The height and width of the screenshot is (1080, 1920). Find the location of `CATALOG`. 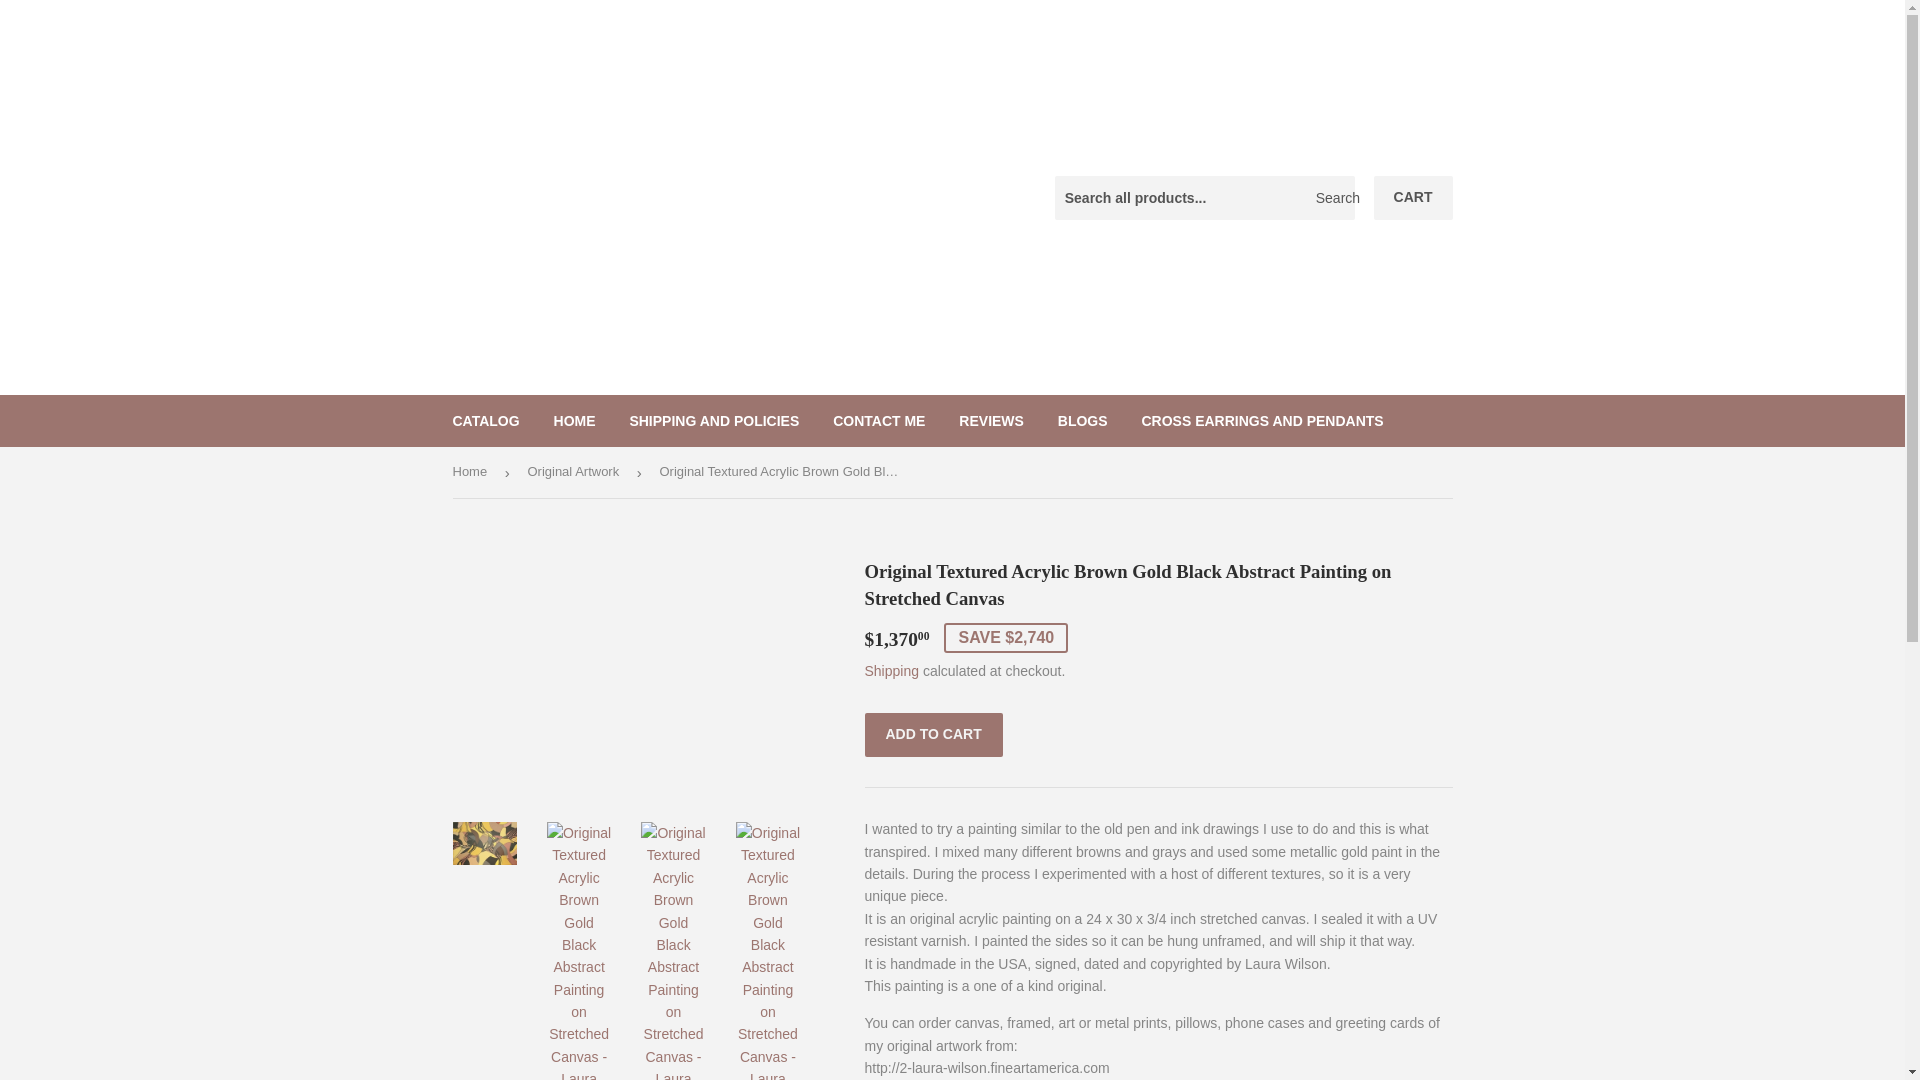

CATALOG is located at coordinates (486, 421).